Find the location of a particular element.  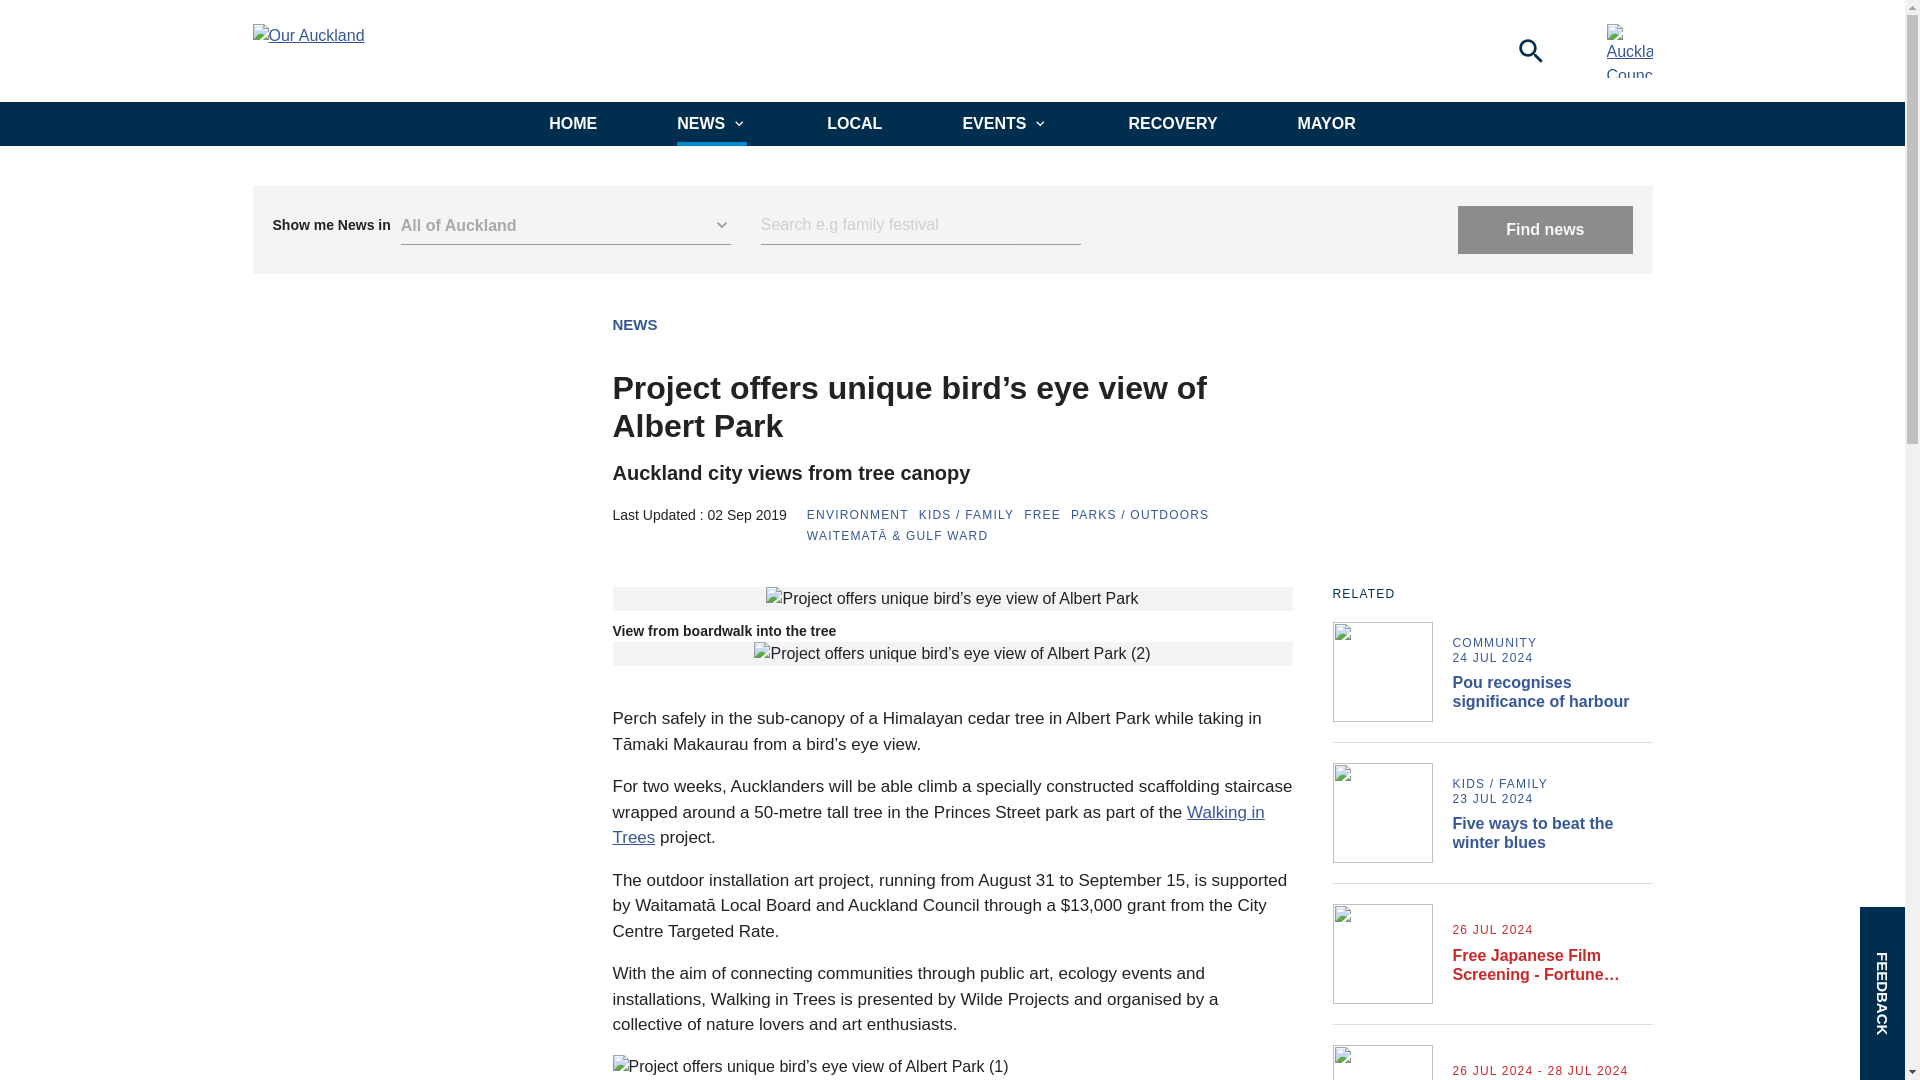

HOME is located at coordinates (573, 123).